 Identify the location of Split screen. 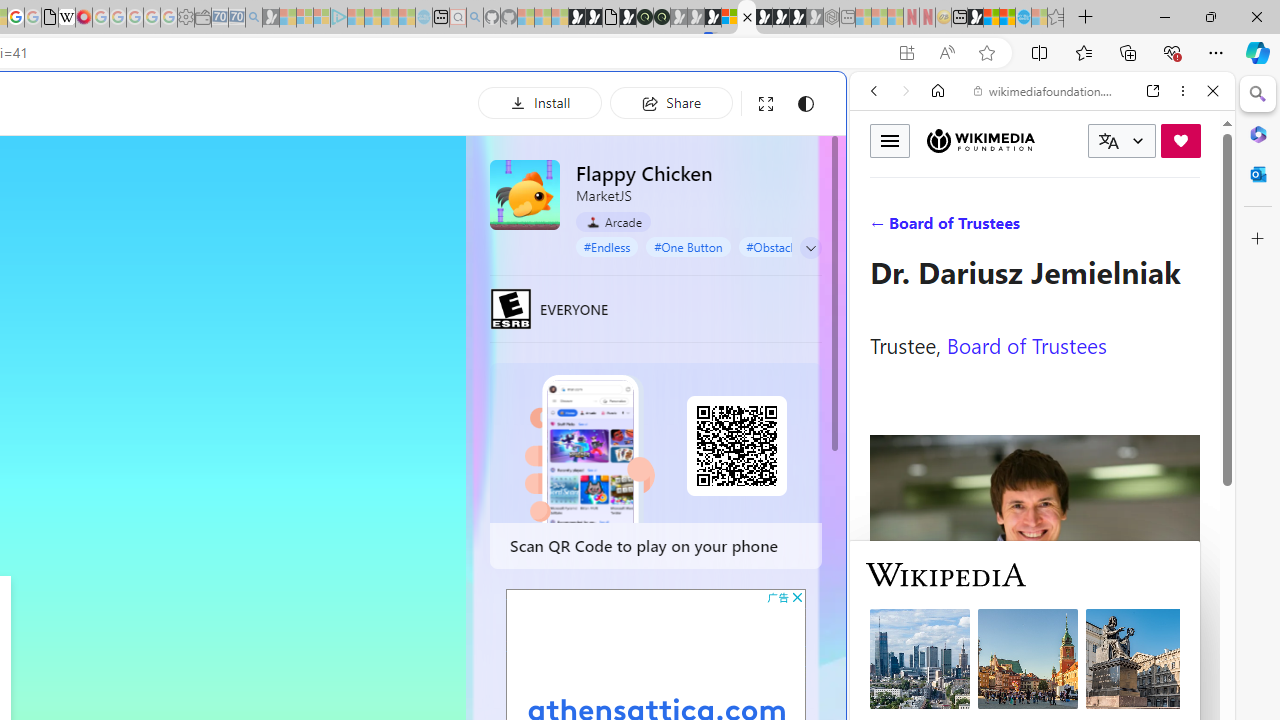
(1040, 52).